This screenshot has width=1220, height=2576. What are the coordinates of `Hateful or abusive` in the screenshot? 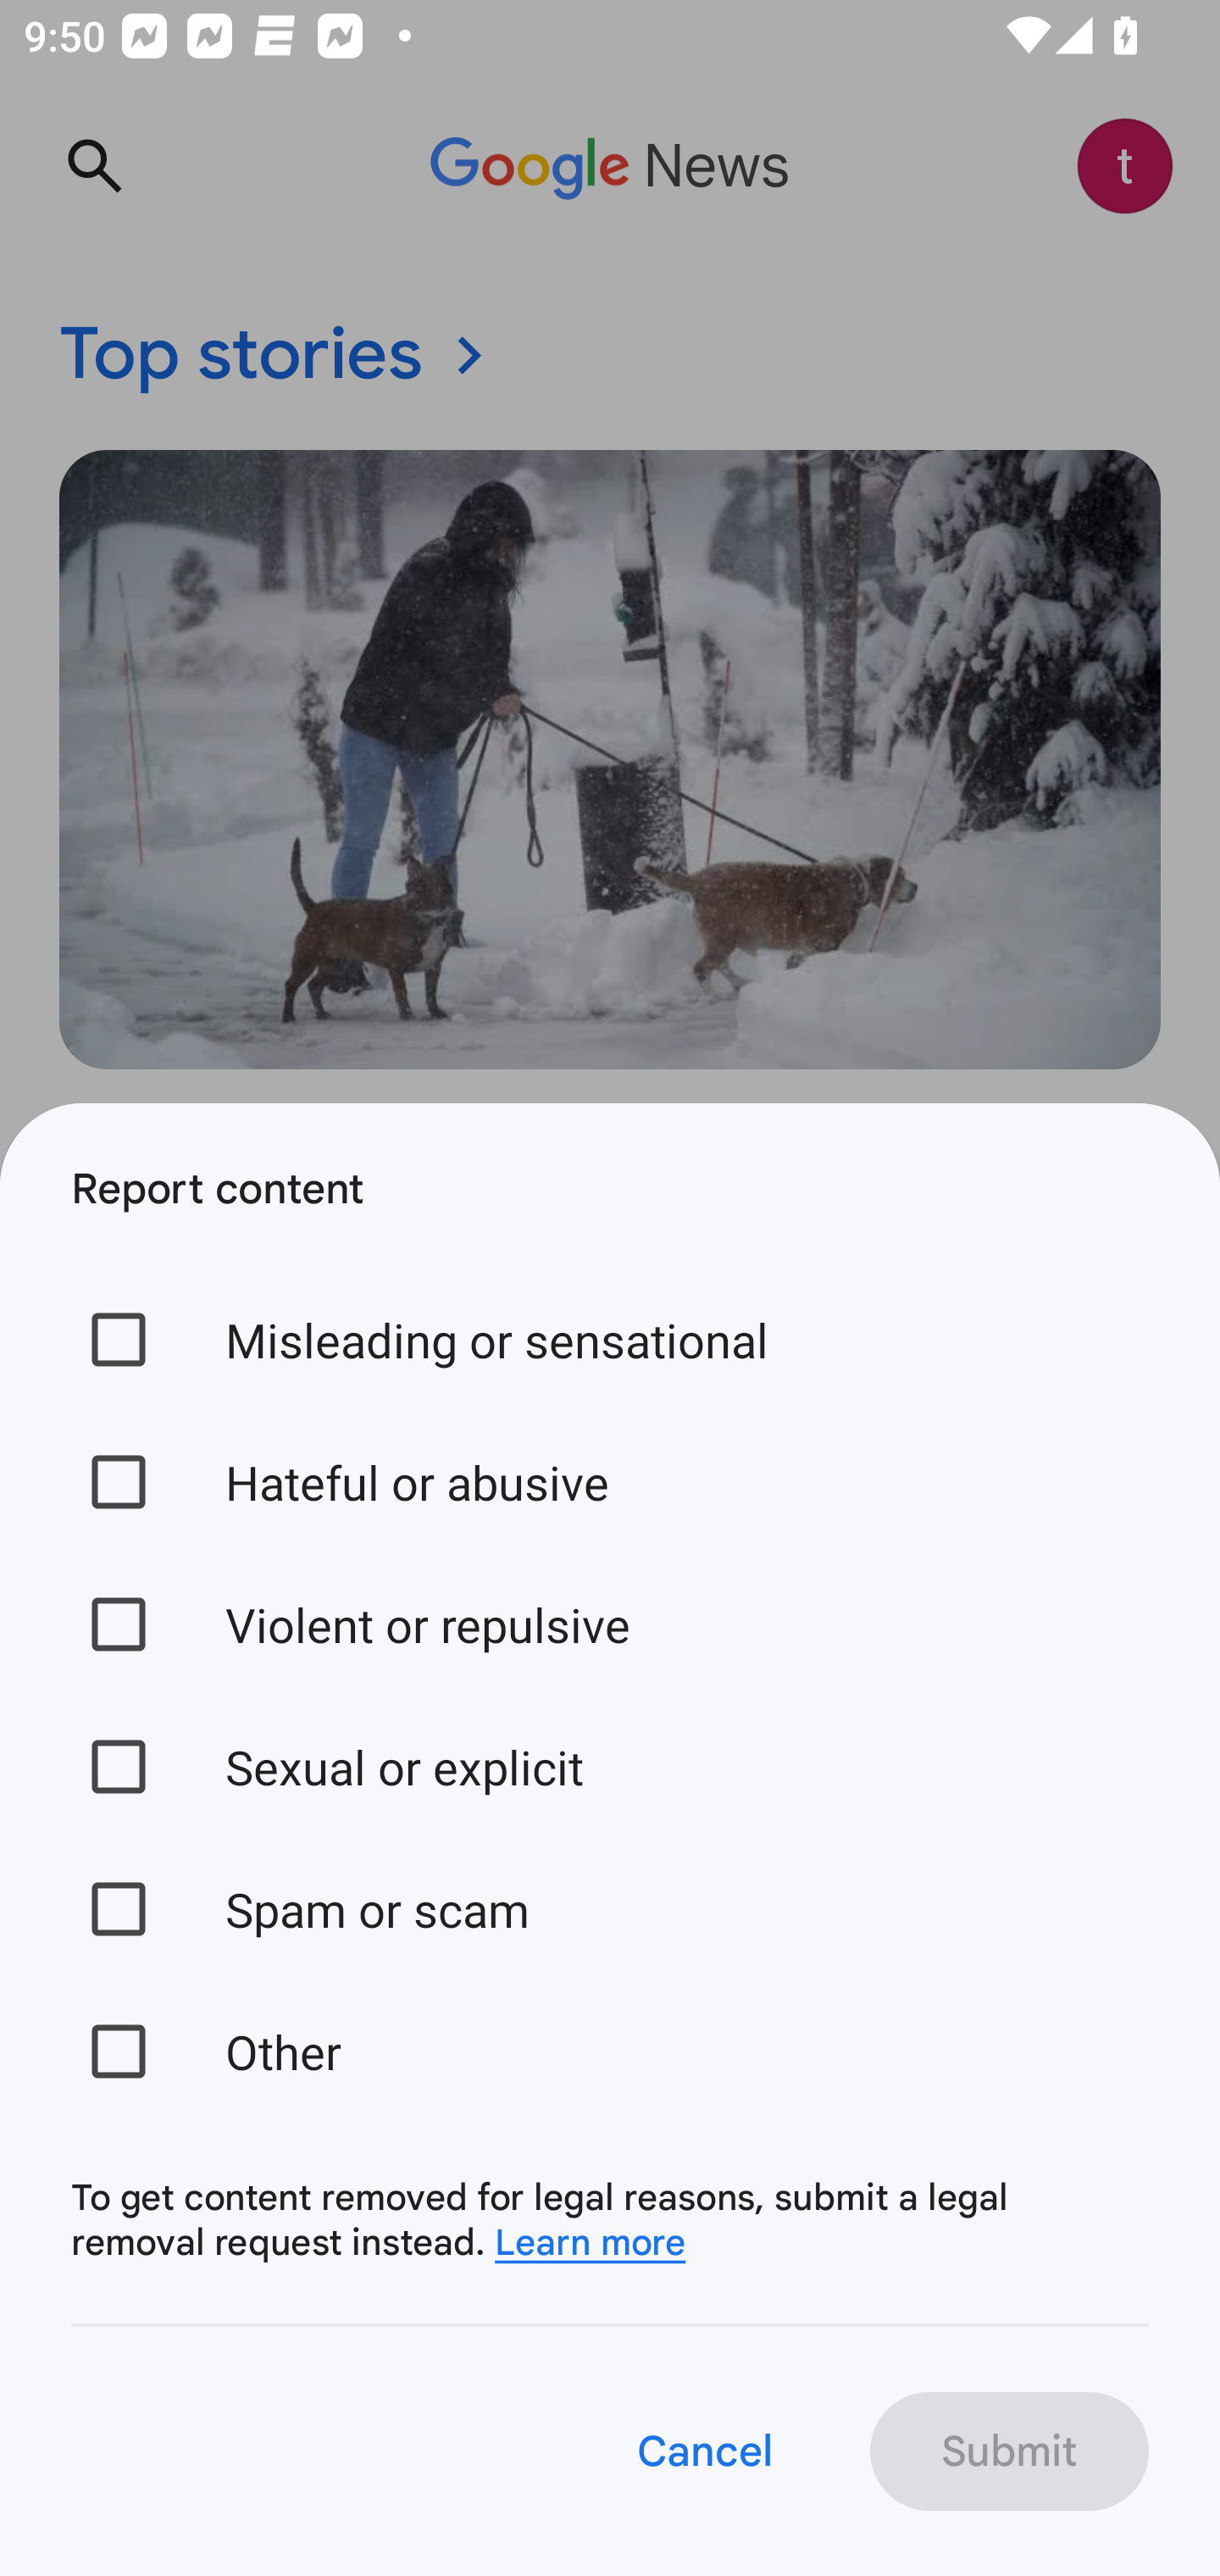 It's located at (610, 1482).